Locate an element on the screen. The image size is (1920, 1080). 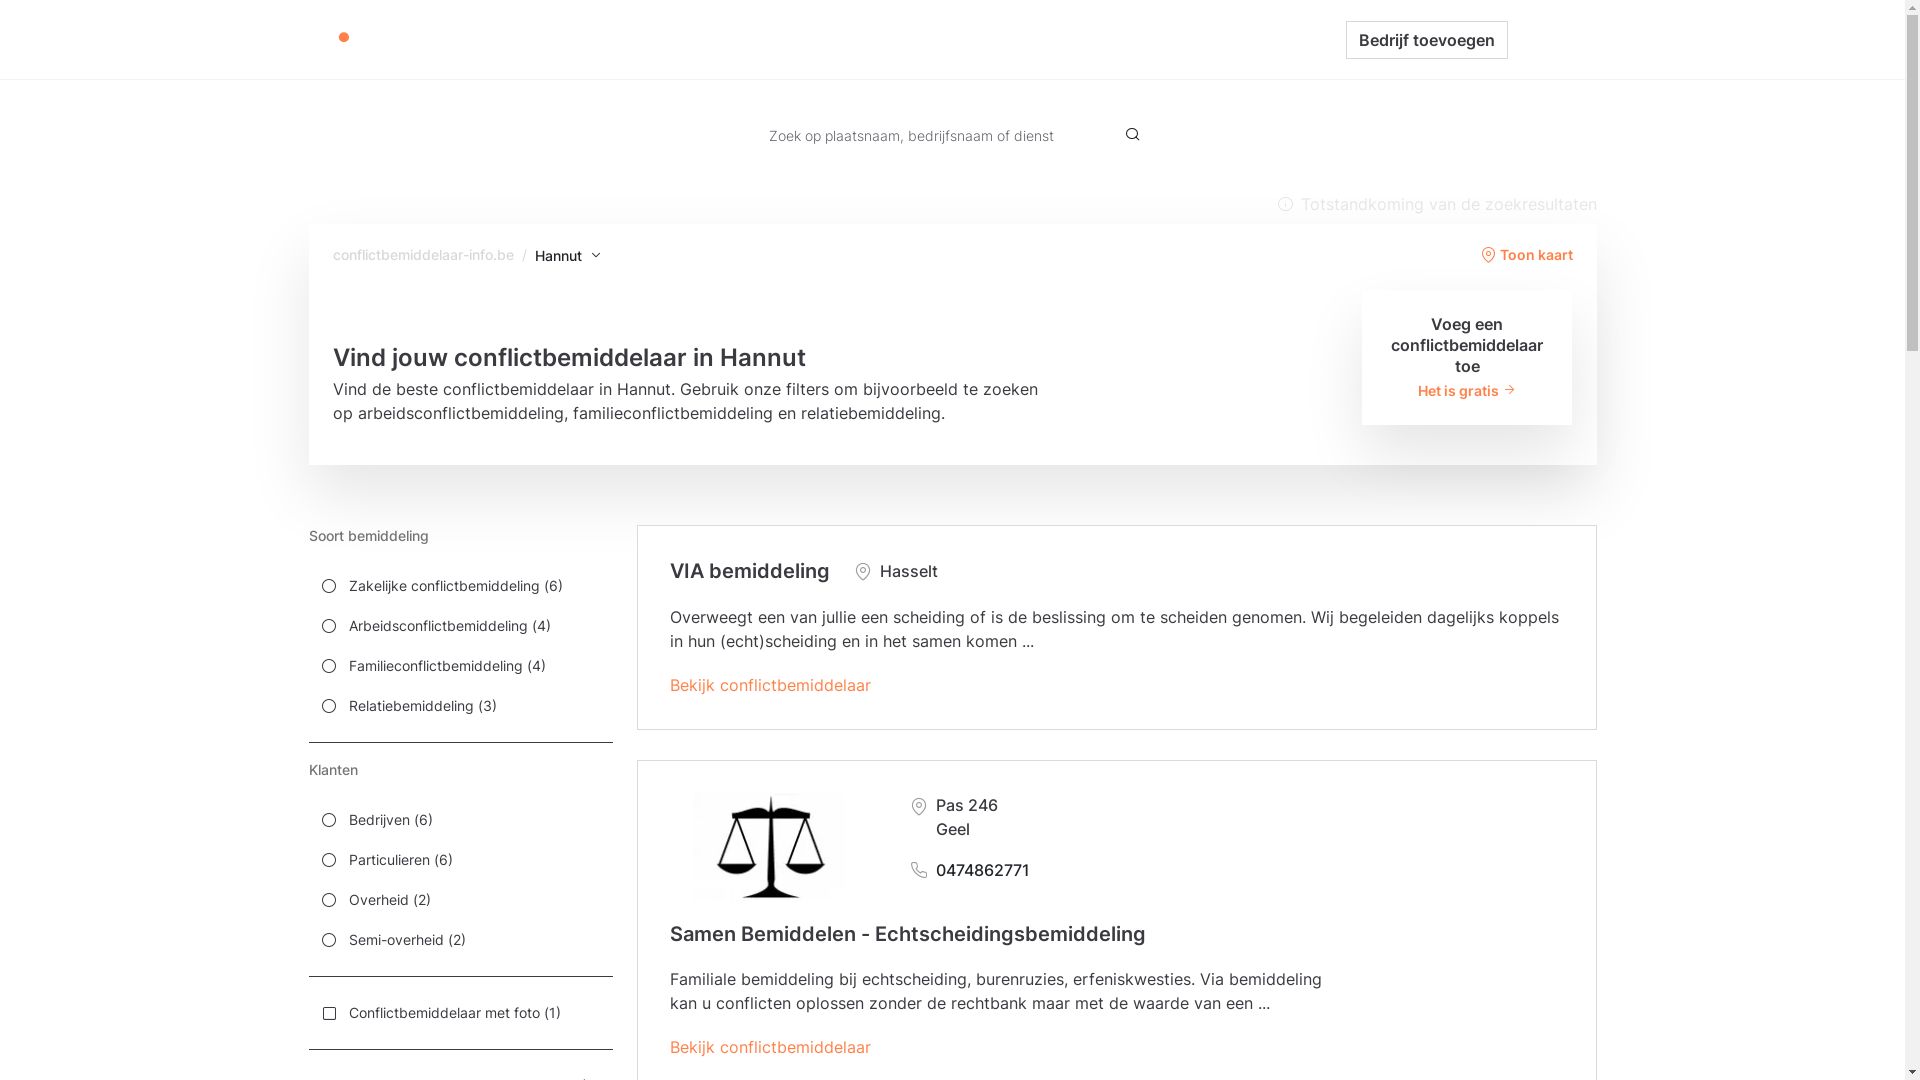
Conflictbemiddelaar zoeken is located at coordinates (940, 40).